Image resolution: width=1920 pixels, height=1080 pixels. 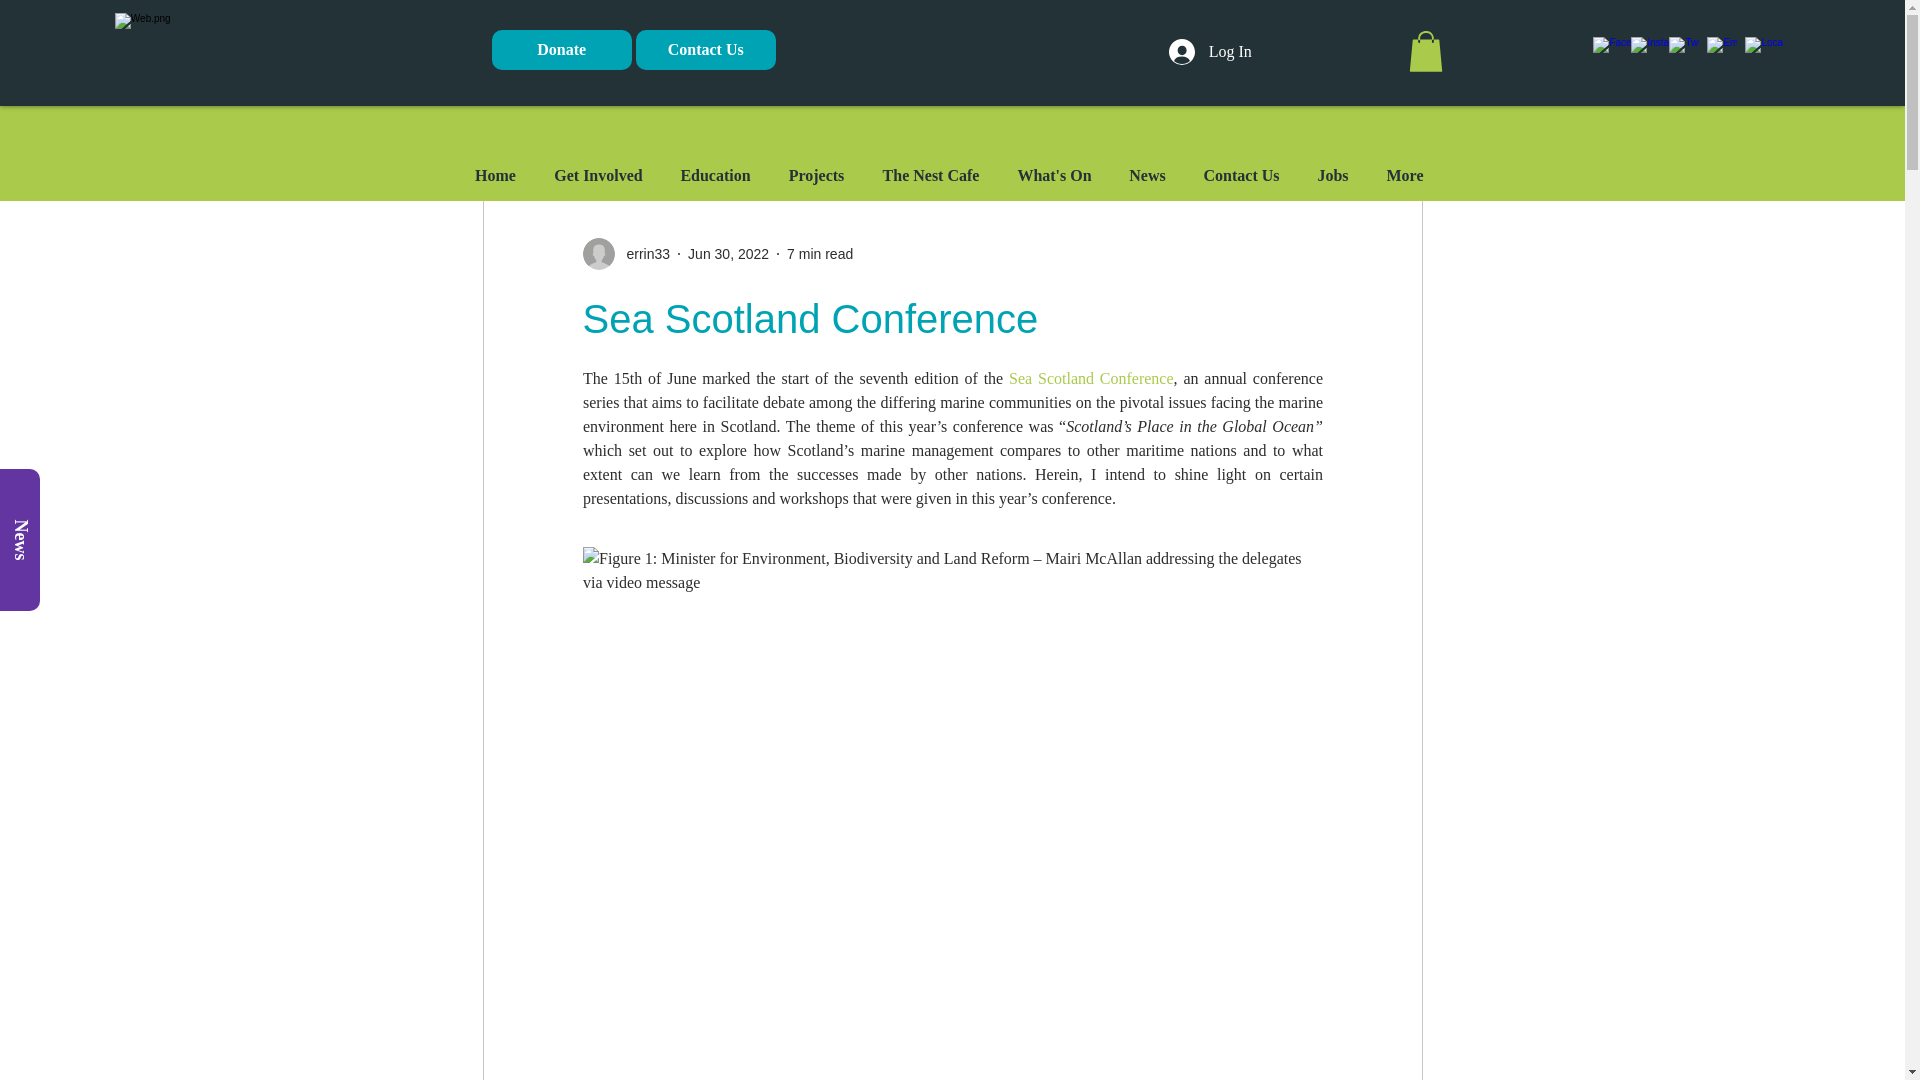 What do you see at coordinates (716, 176) in the screenshot?
I see `Education` at bounding box center [716, 176].